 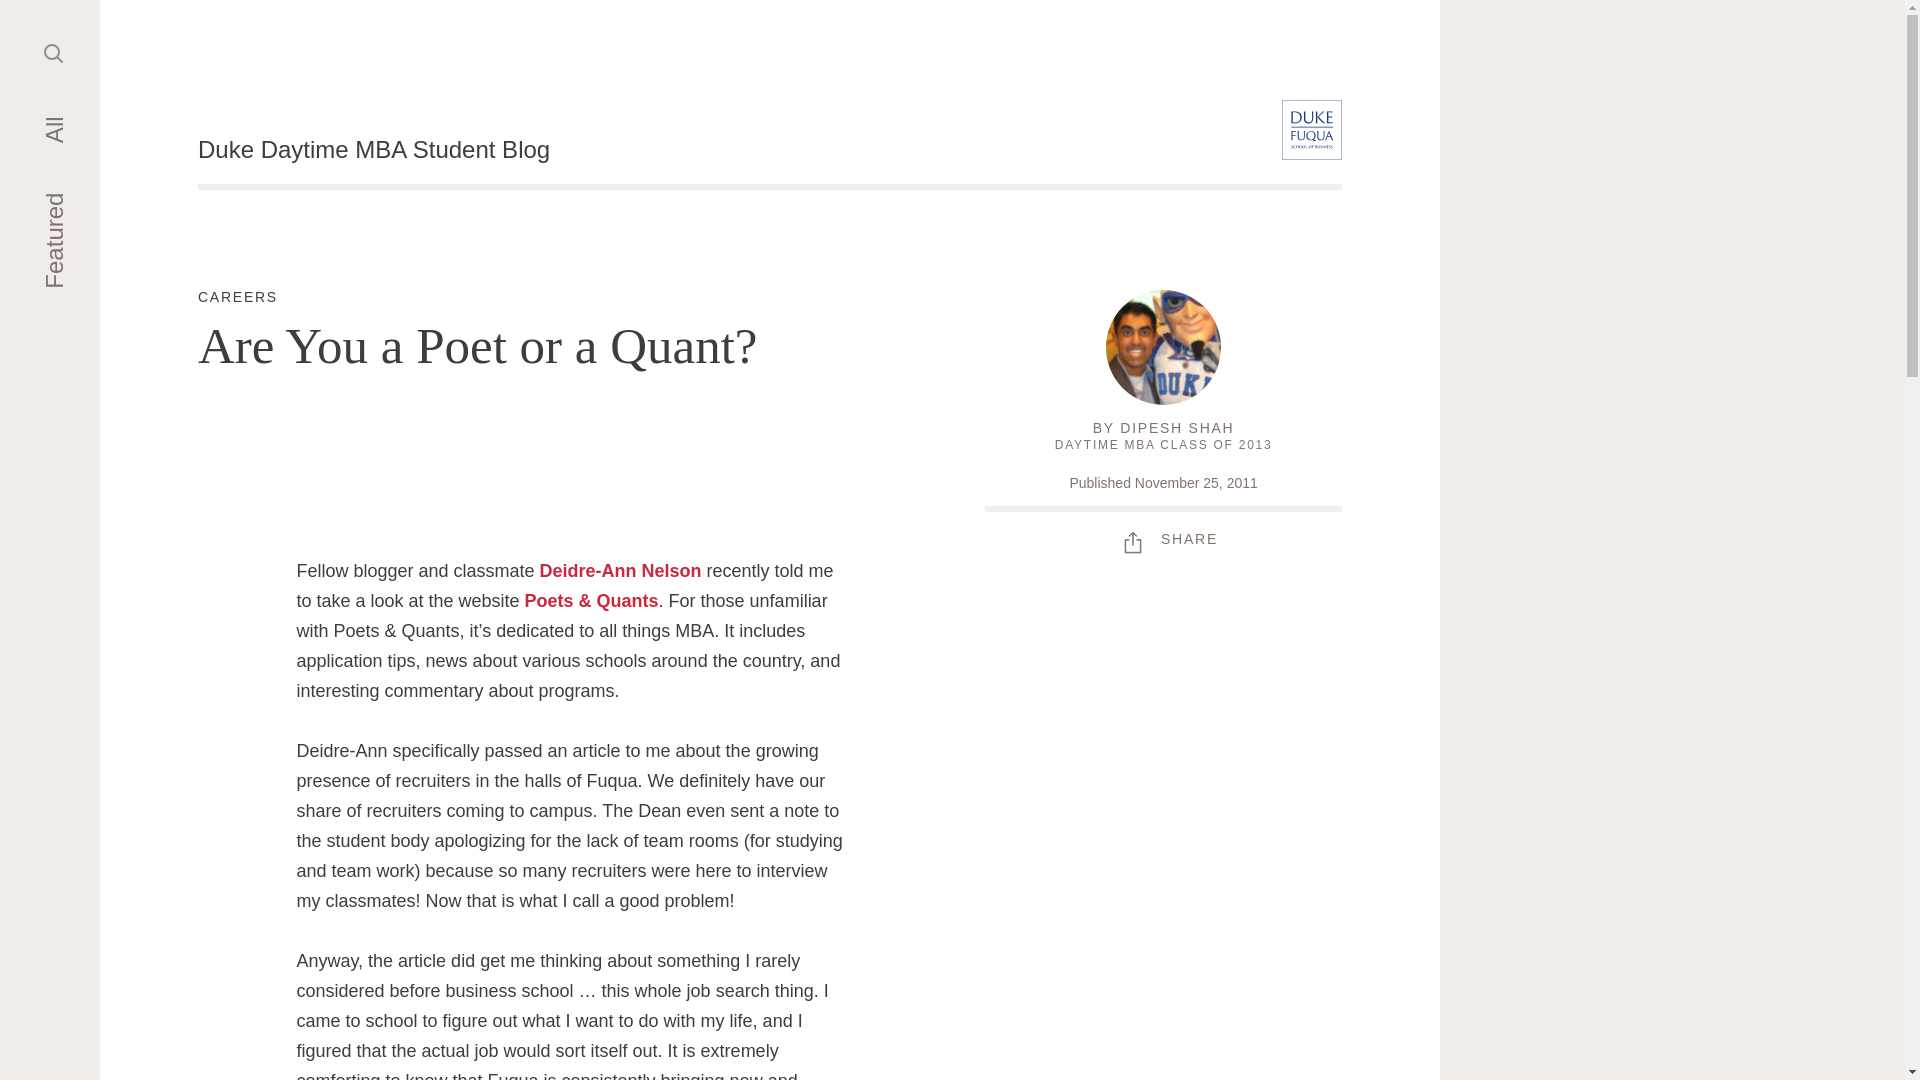 What do you see at coordinates (54, 131) in the screenshot?
I see `Featured` at bounding box center [54, 131].